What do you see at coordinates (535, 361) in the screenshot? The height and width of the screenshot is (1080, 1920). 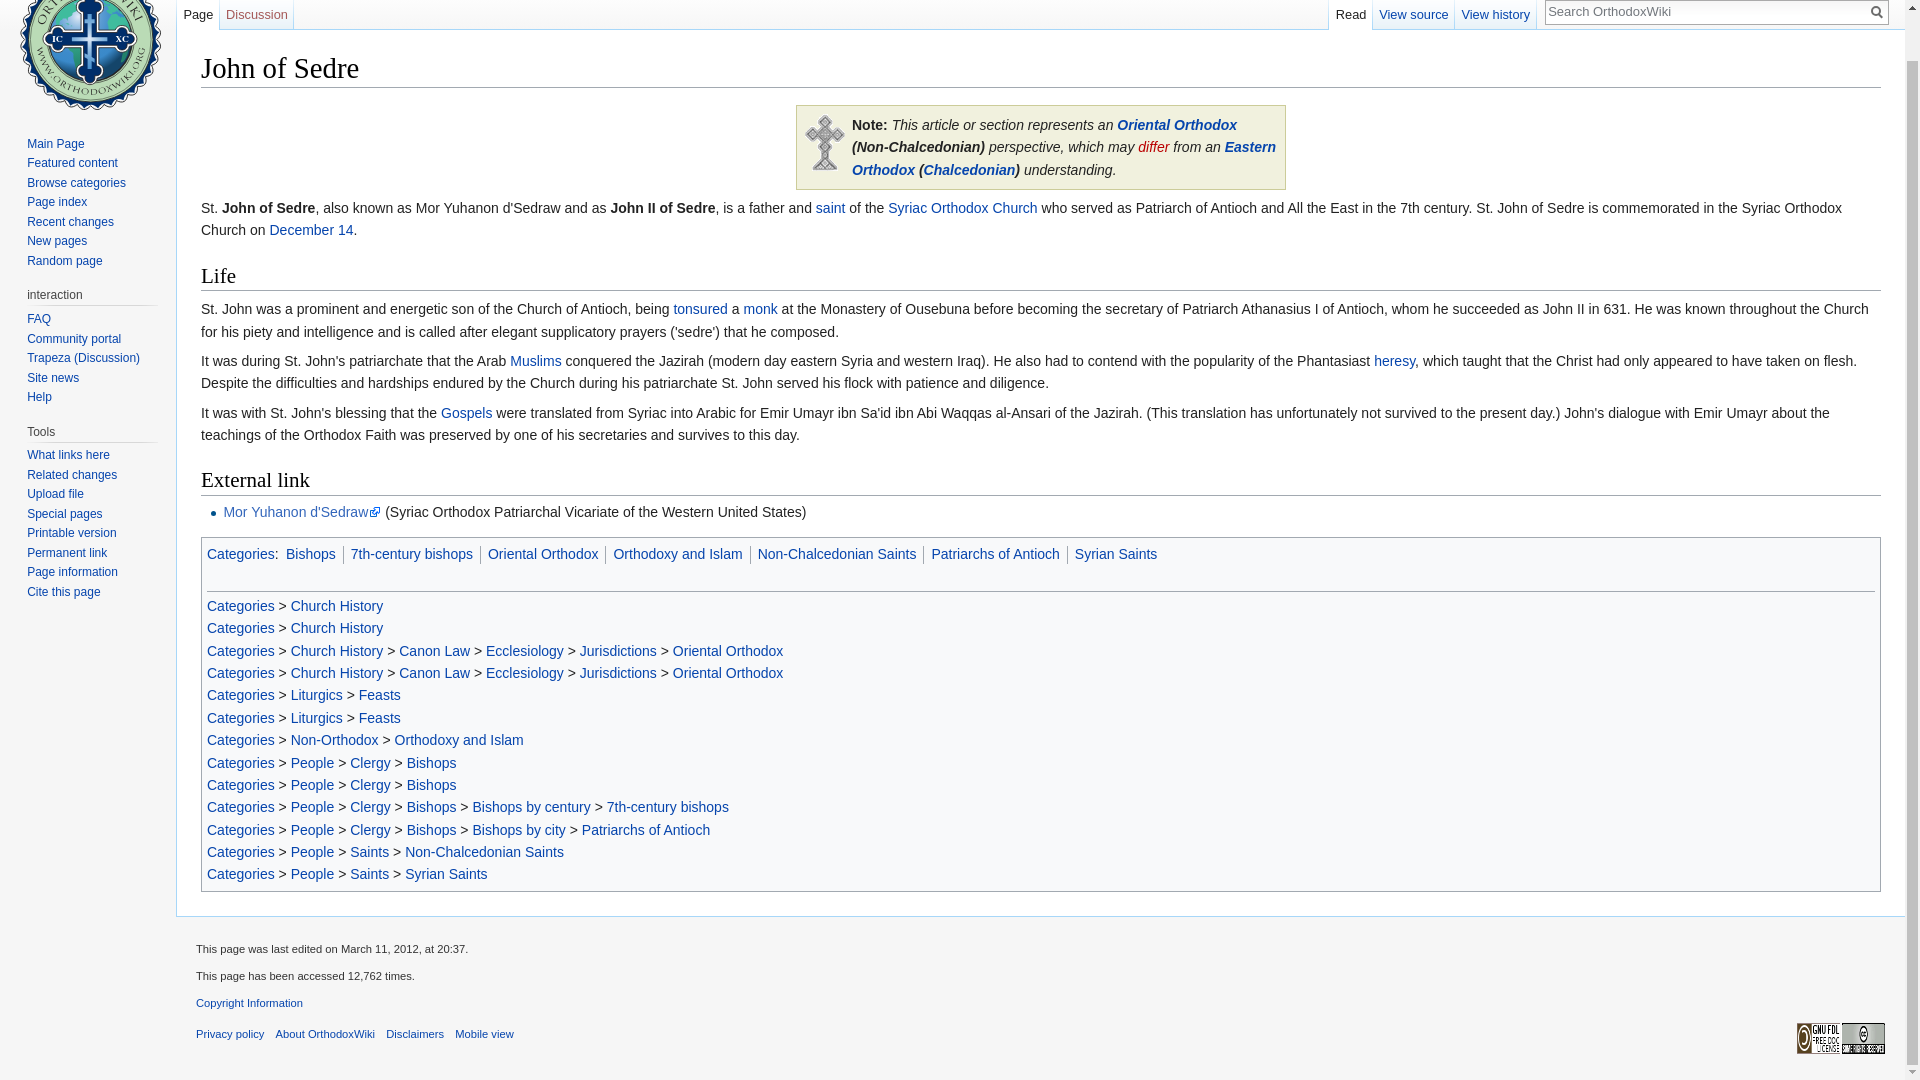 I see `Muslim` at bounding box center [535, 361].